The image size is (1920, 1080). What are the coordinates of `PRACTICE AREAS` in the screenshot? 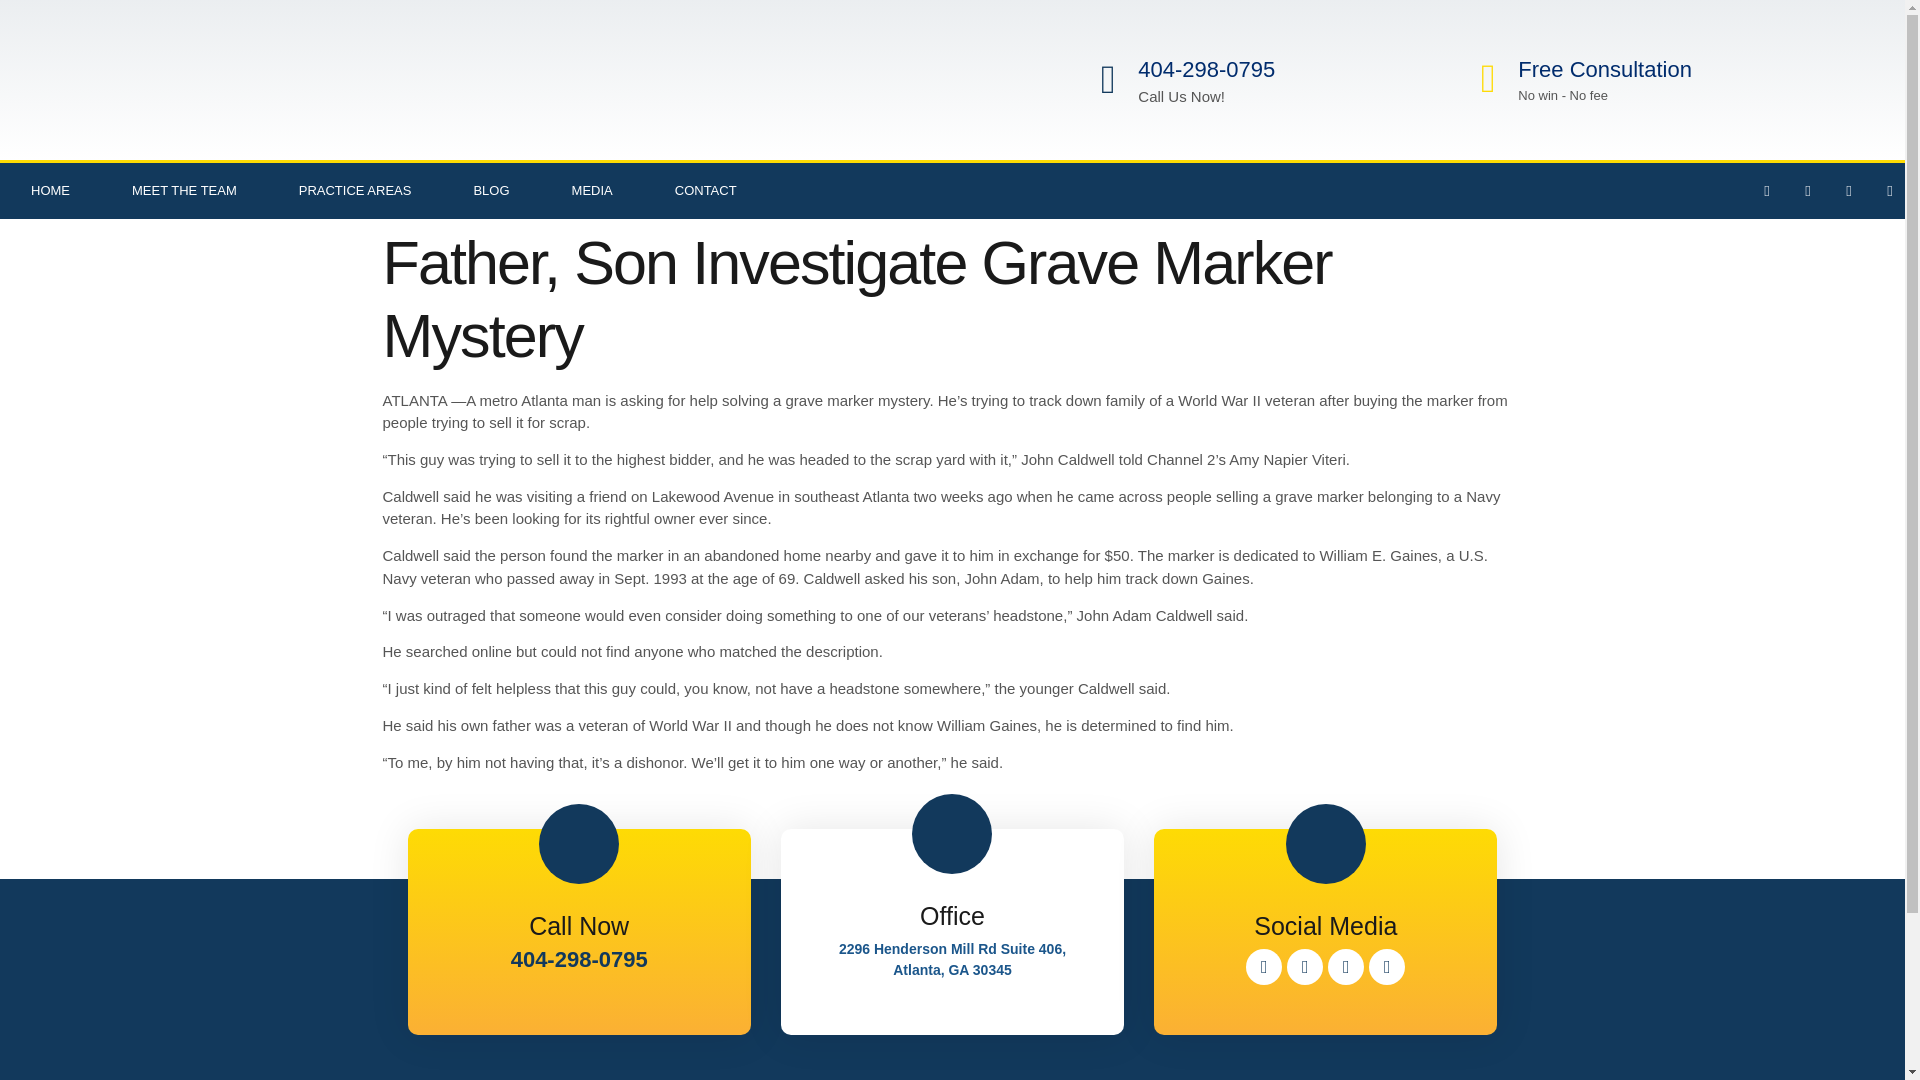 It's located at (356, 191).